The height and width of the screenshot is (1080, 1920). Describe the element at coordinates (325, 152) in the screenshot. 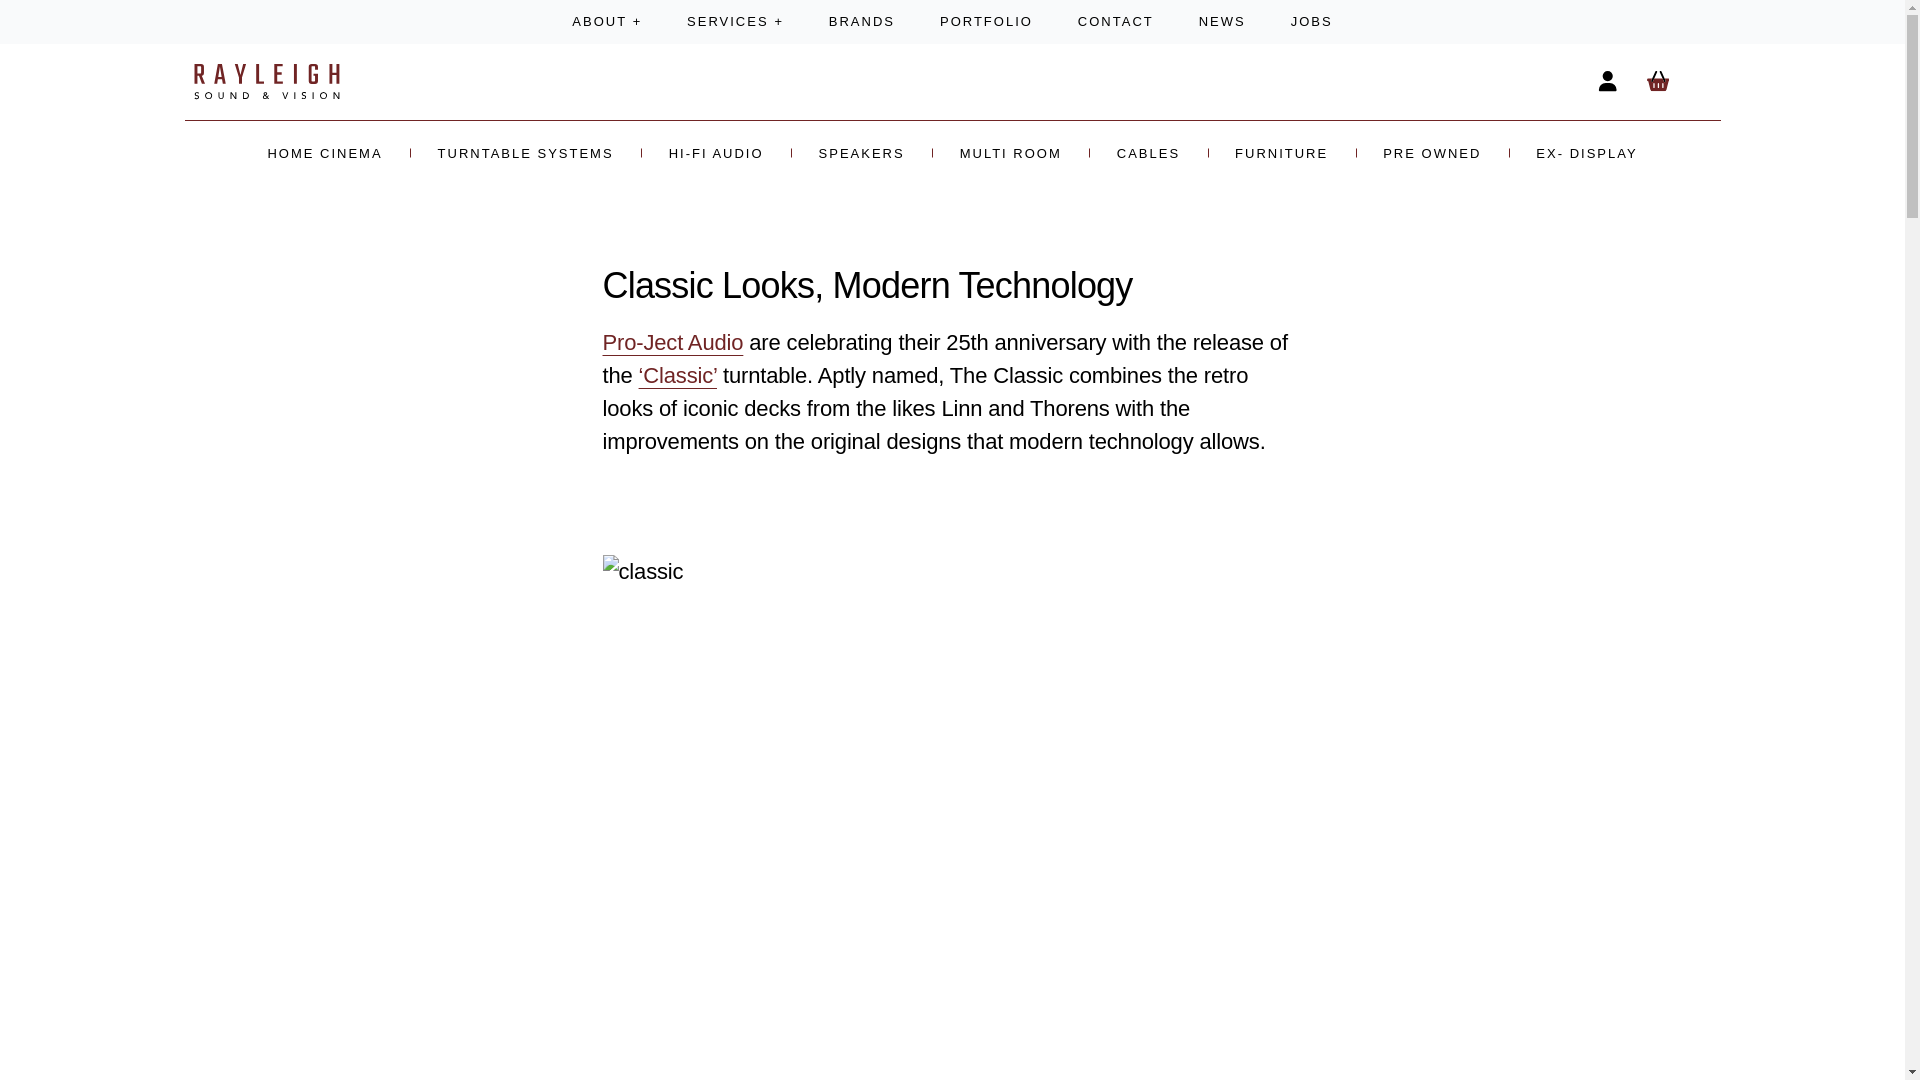

I see `Home Cinema` at that location.